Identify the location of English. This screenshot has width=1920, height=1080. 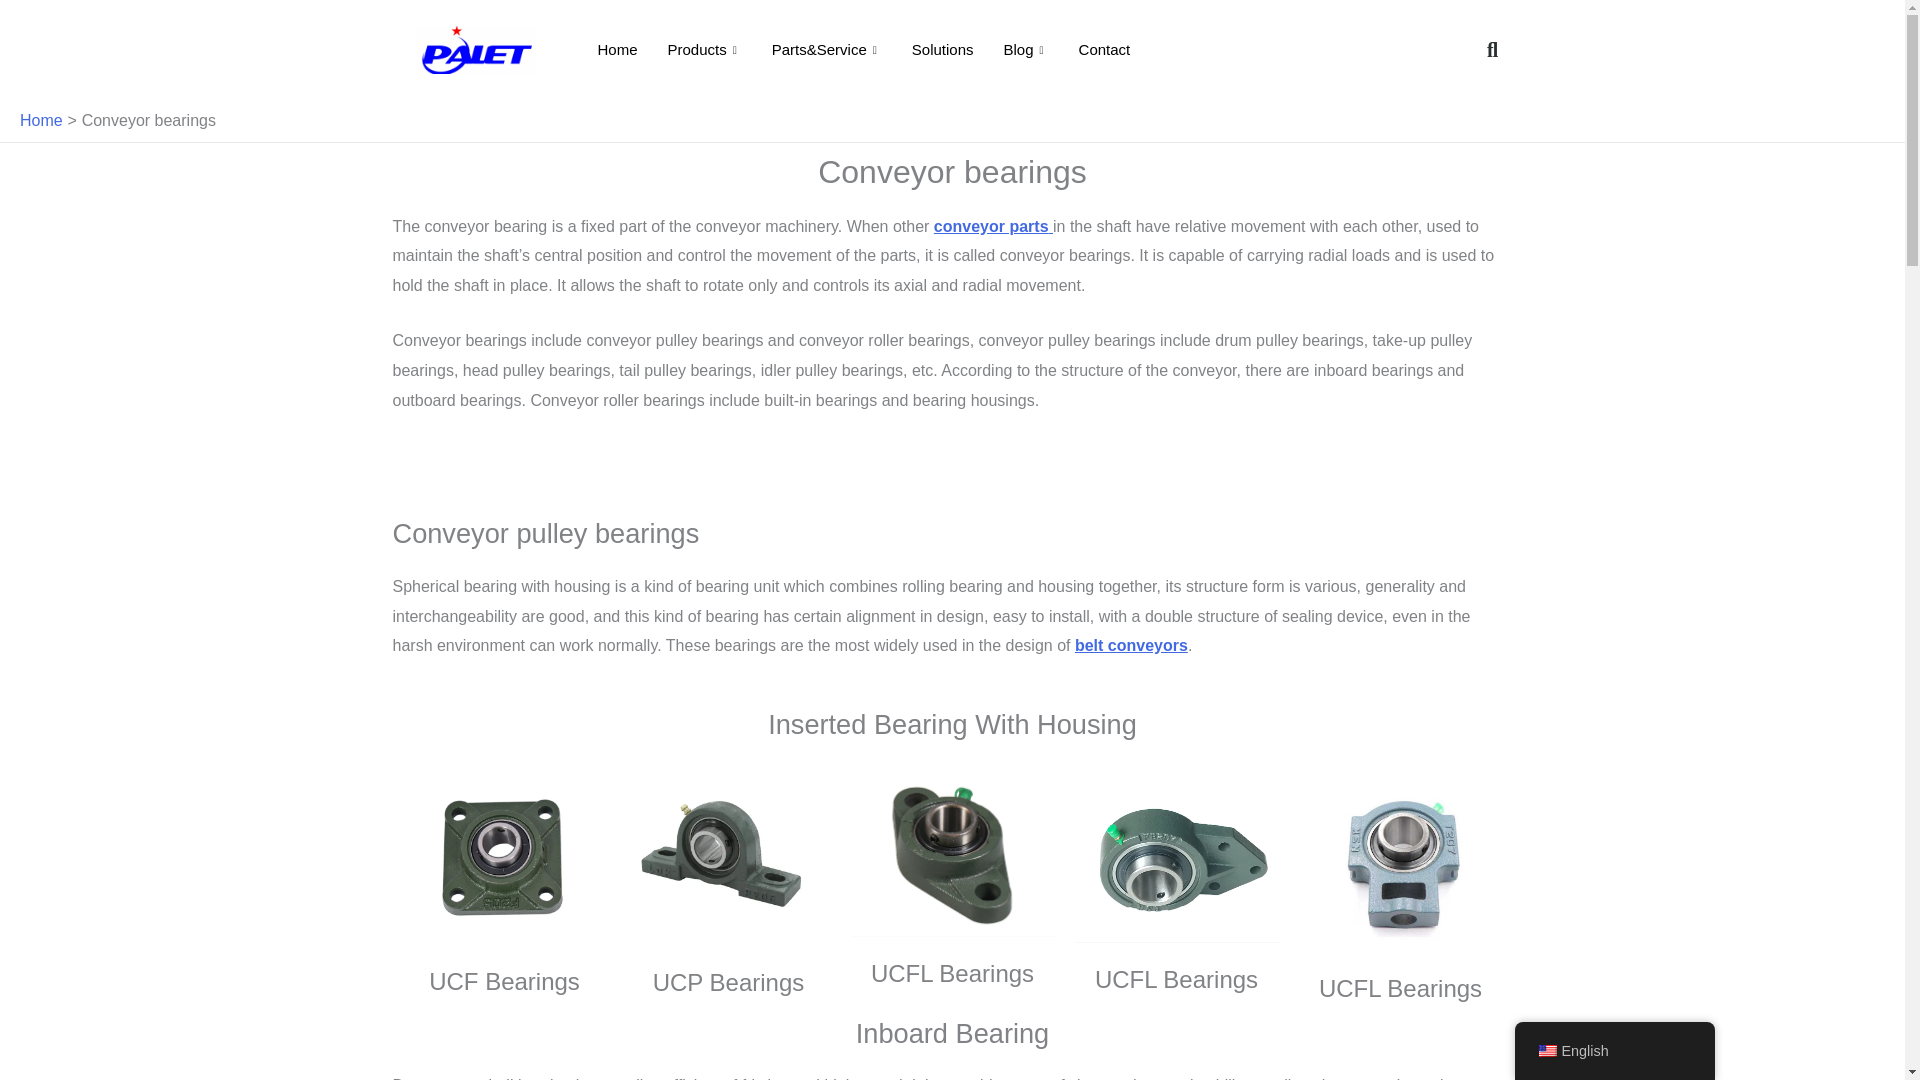
(1546, 1051).